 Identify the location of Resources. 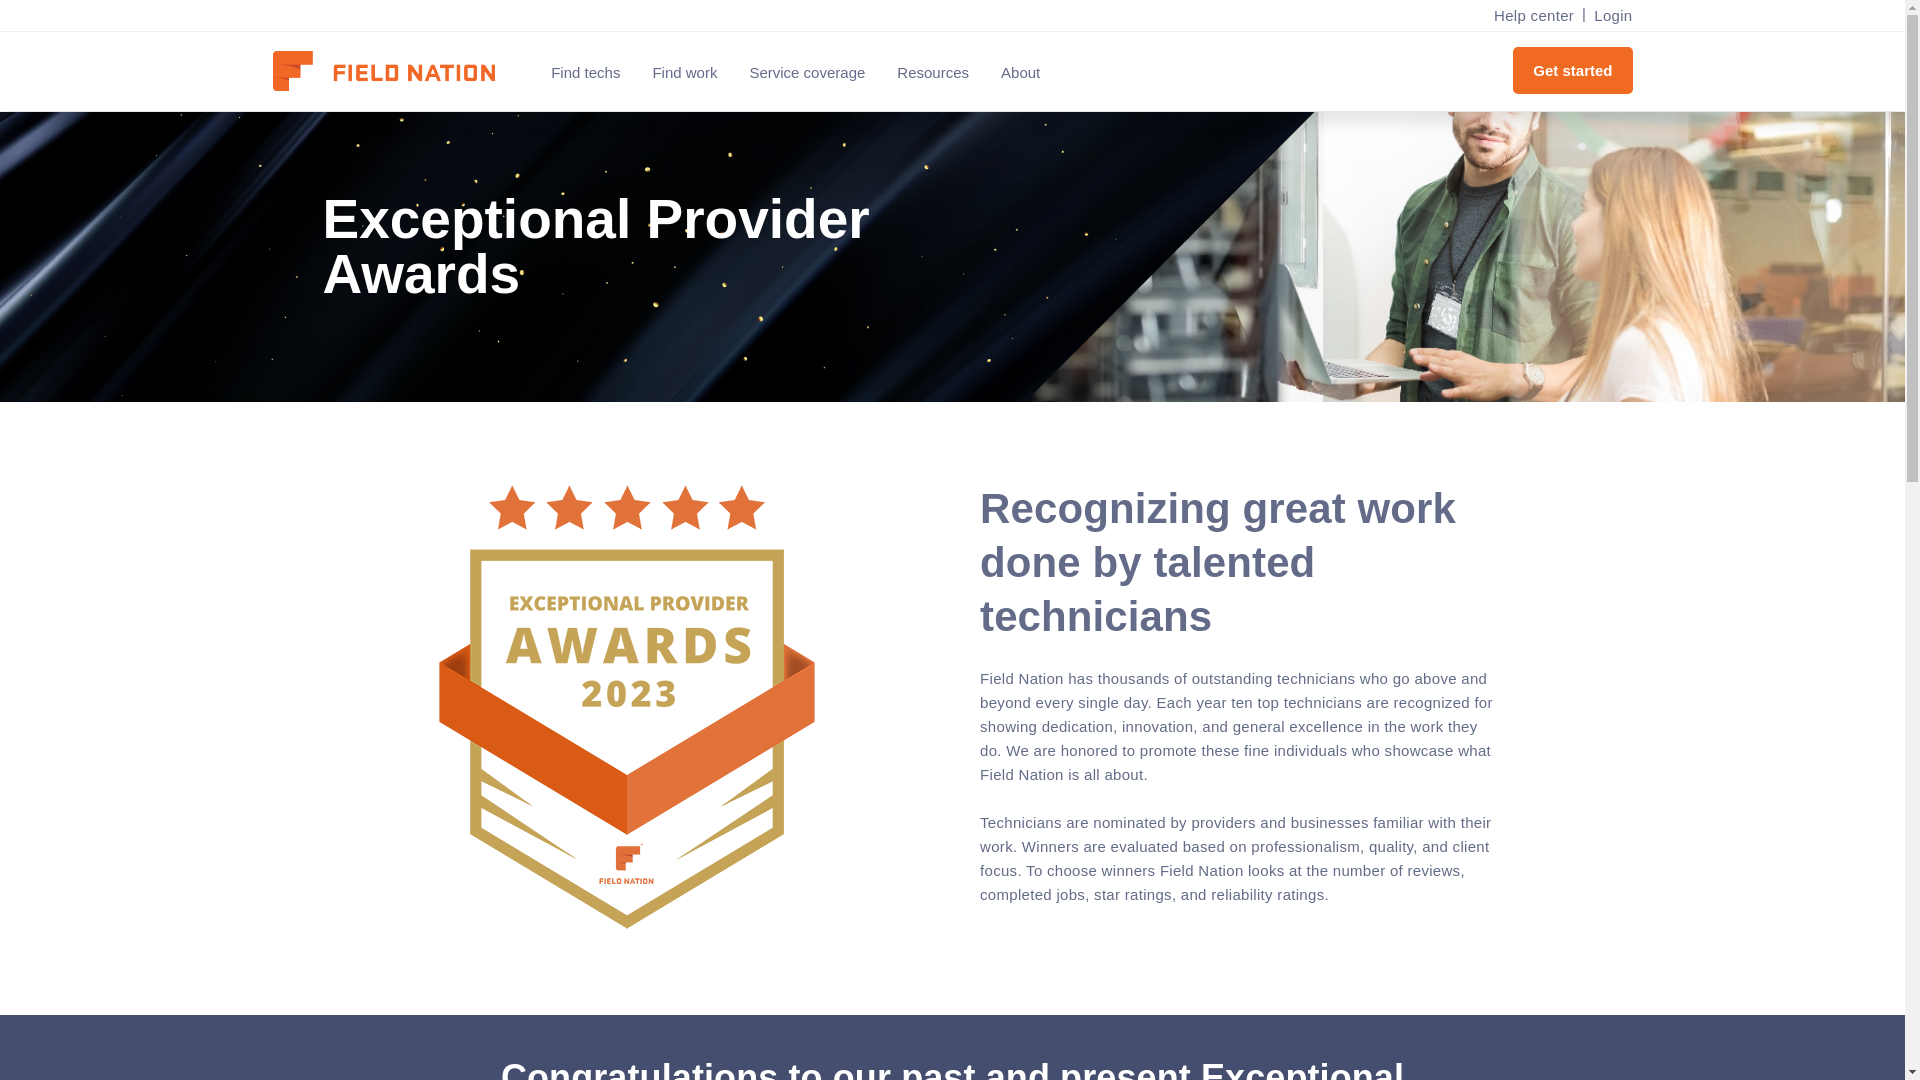
(932, 72).